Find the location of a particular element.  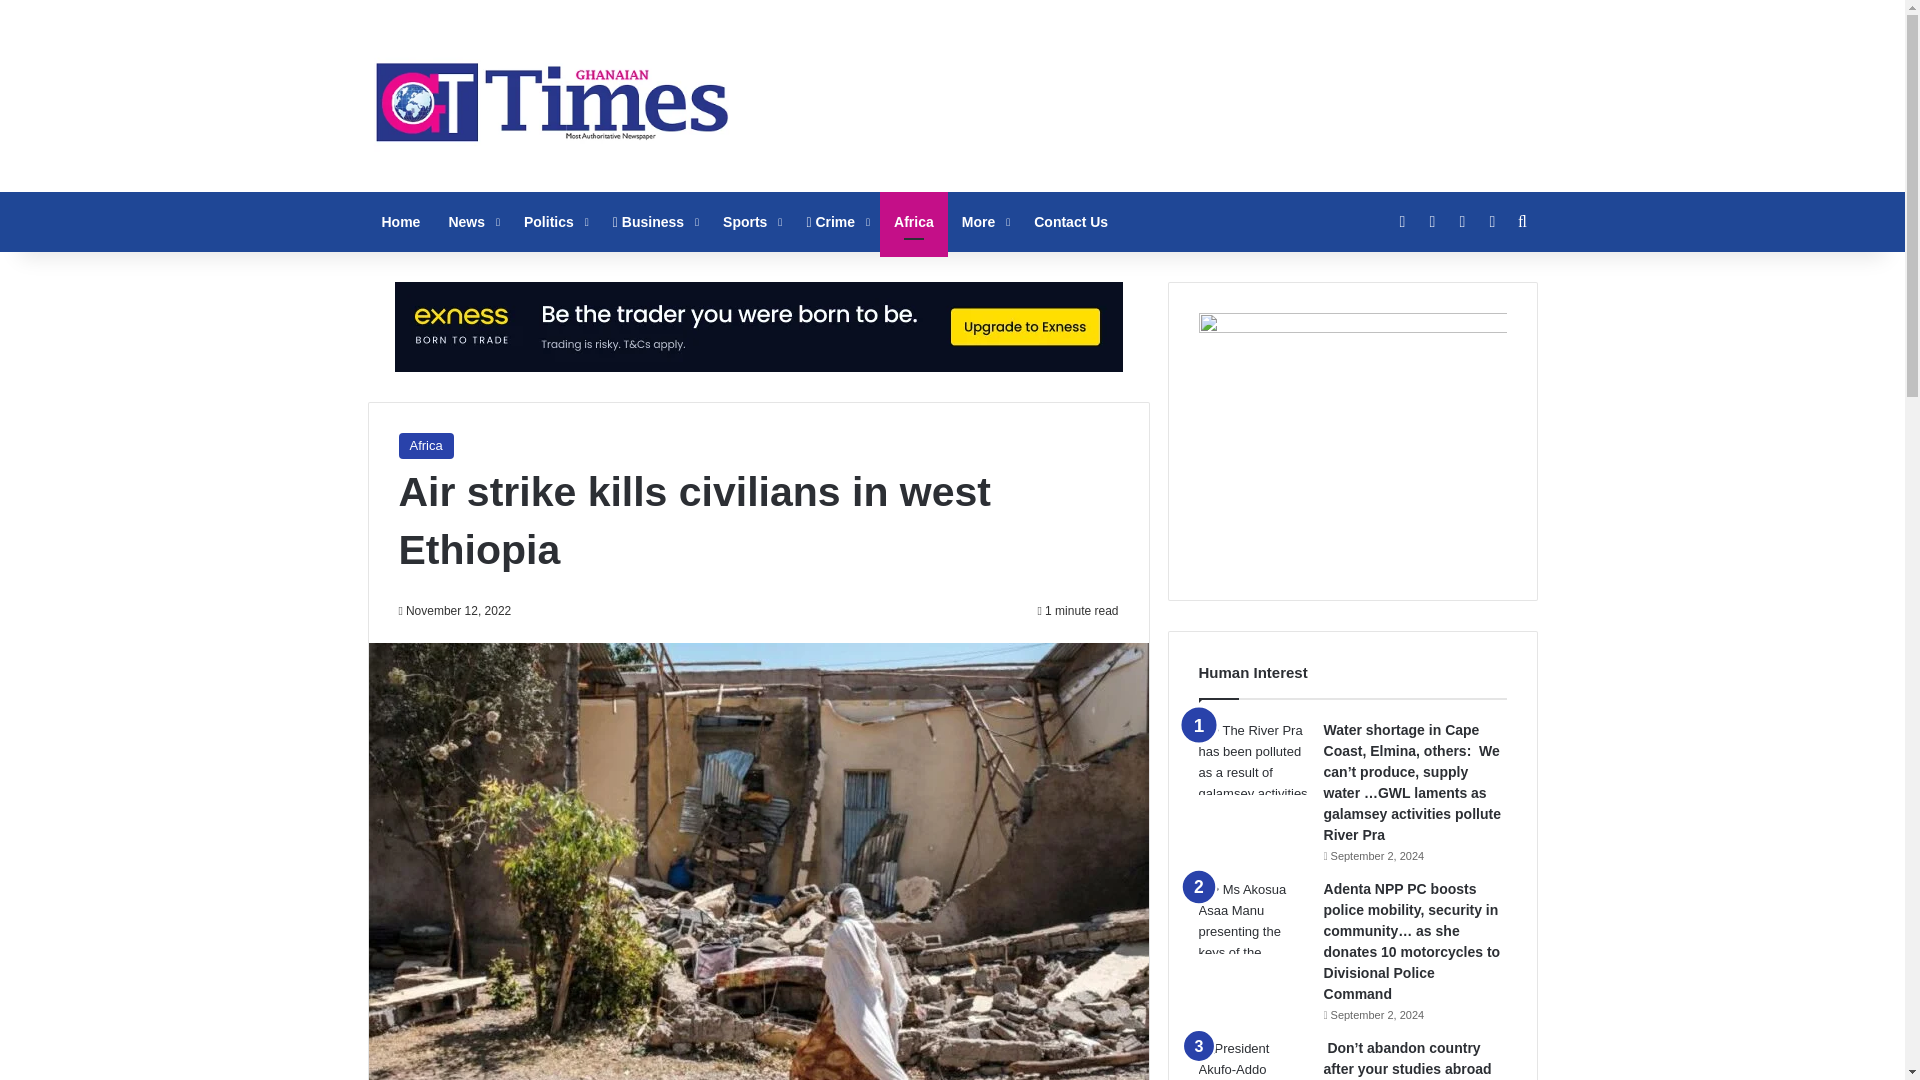

News is located at coordinates (472, 222).